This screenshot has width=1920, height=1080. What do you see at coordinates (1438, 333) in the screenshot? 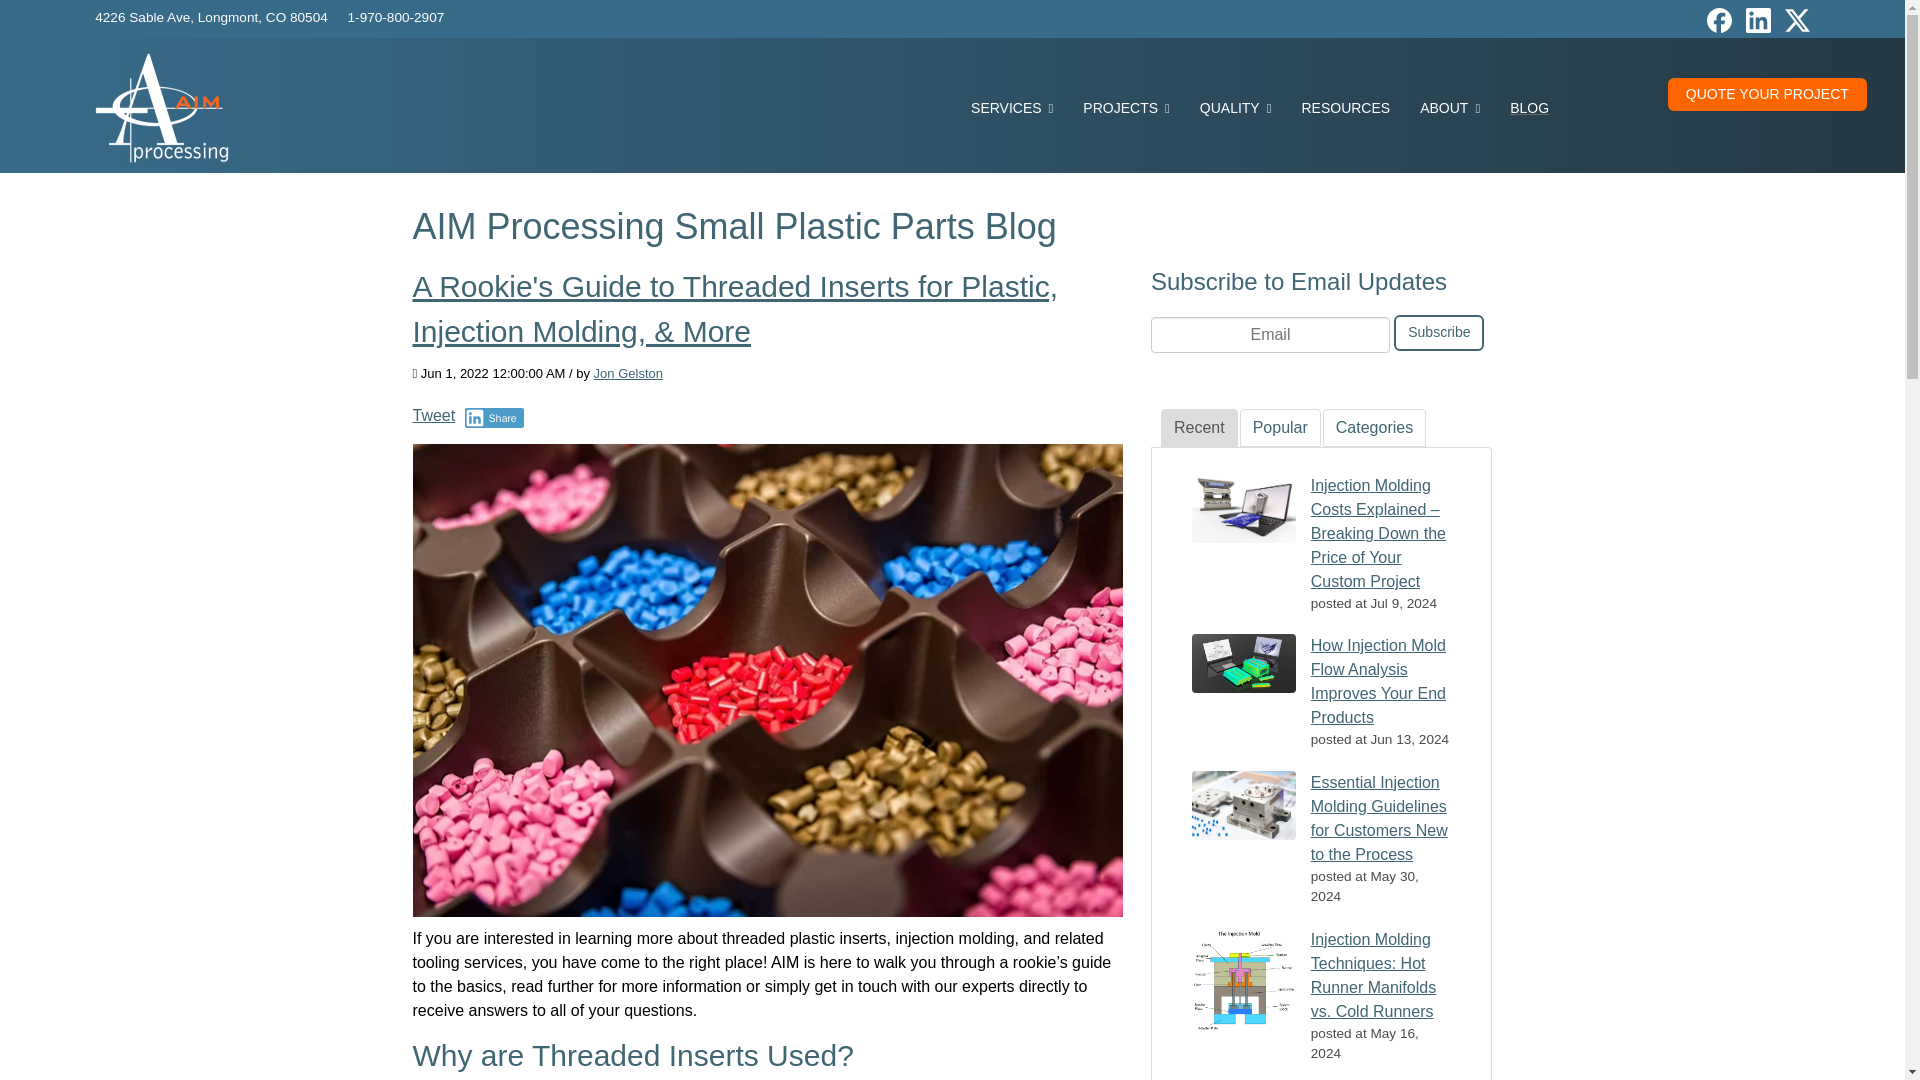
I see `Subscribe` at bounding box center [1438, 333].